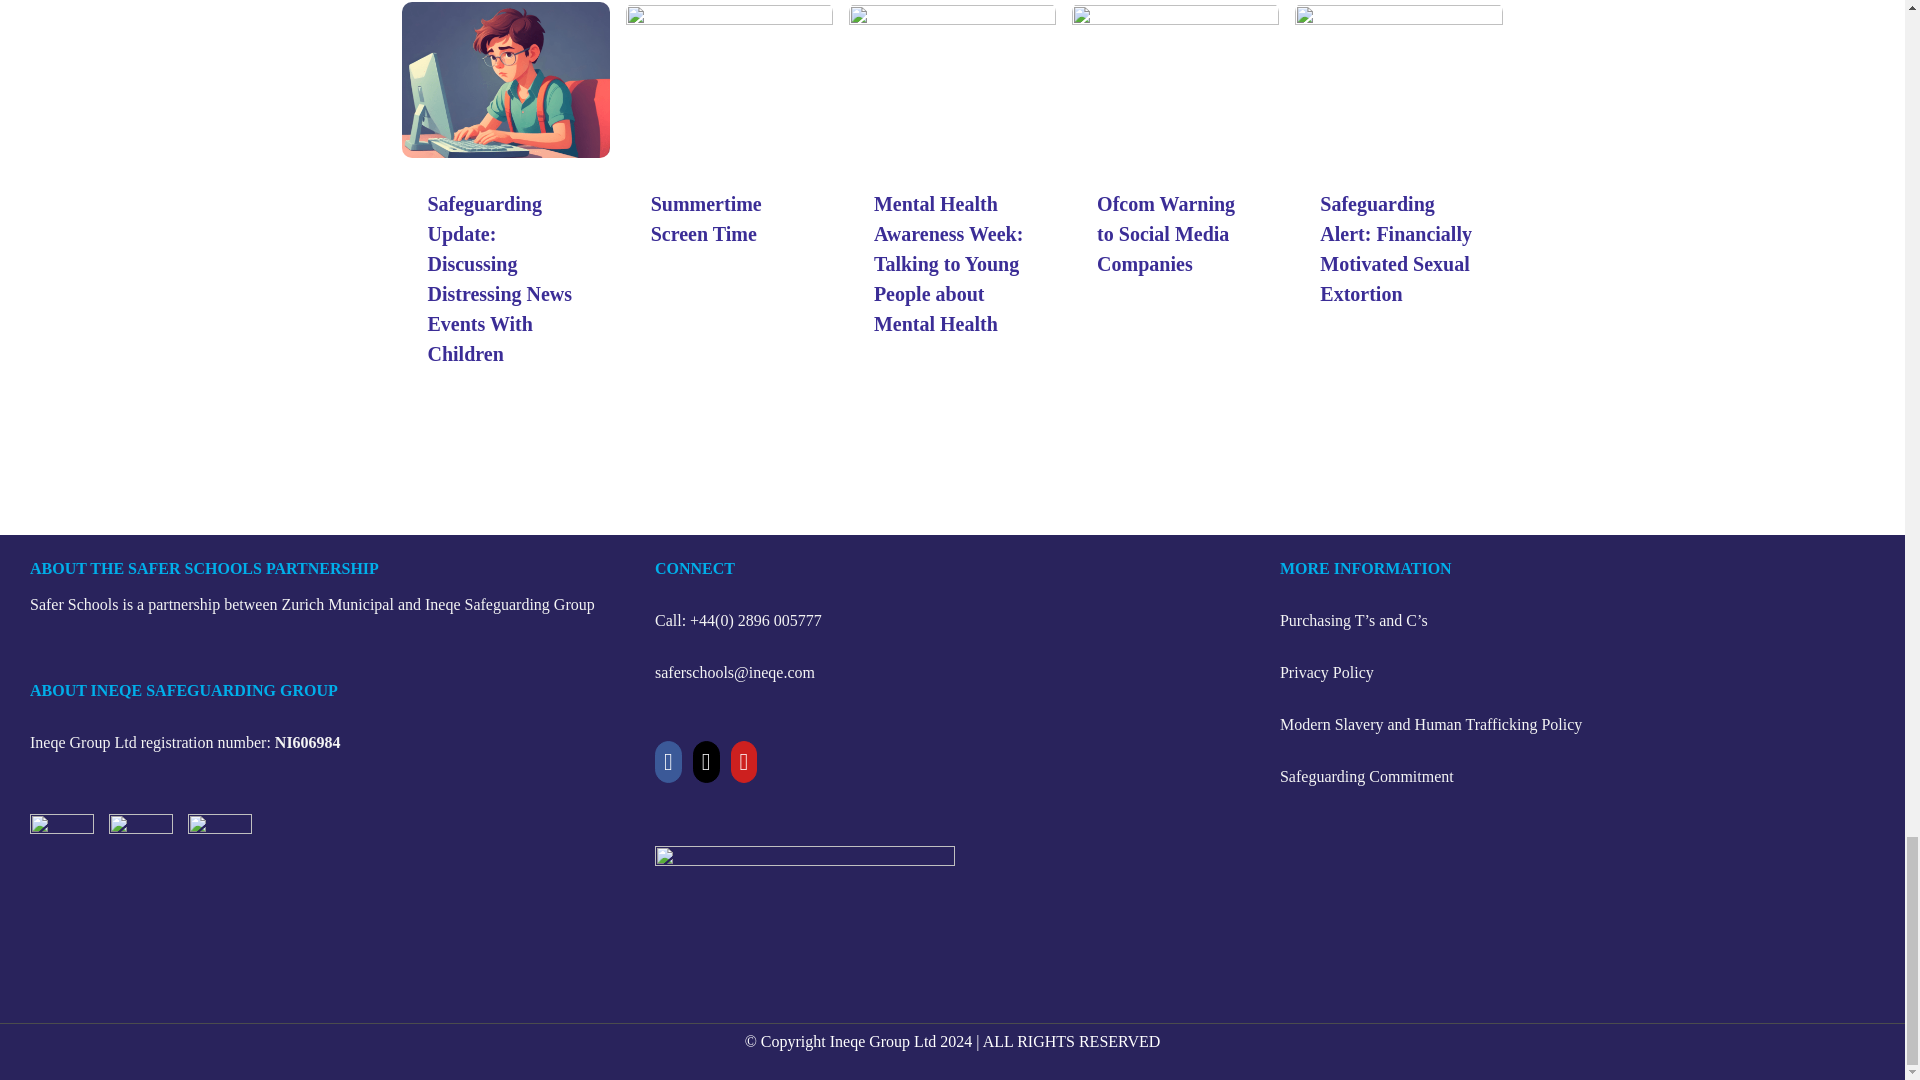 This screenshot has height=1080, width=1920. What do you see at coordinates (1431, 724) in the screenshot?
I see `Modern Slavery and Human Trafficking Policy` at bounding box center [1431, 724].